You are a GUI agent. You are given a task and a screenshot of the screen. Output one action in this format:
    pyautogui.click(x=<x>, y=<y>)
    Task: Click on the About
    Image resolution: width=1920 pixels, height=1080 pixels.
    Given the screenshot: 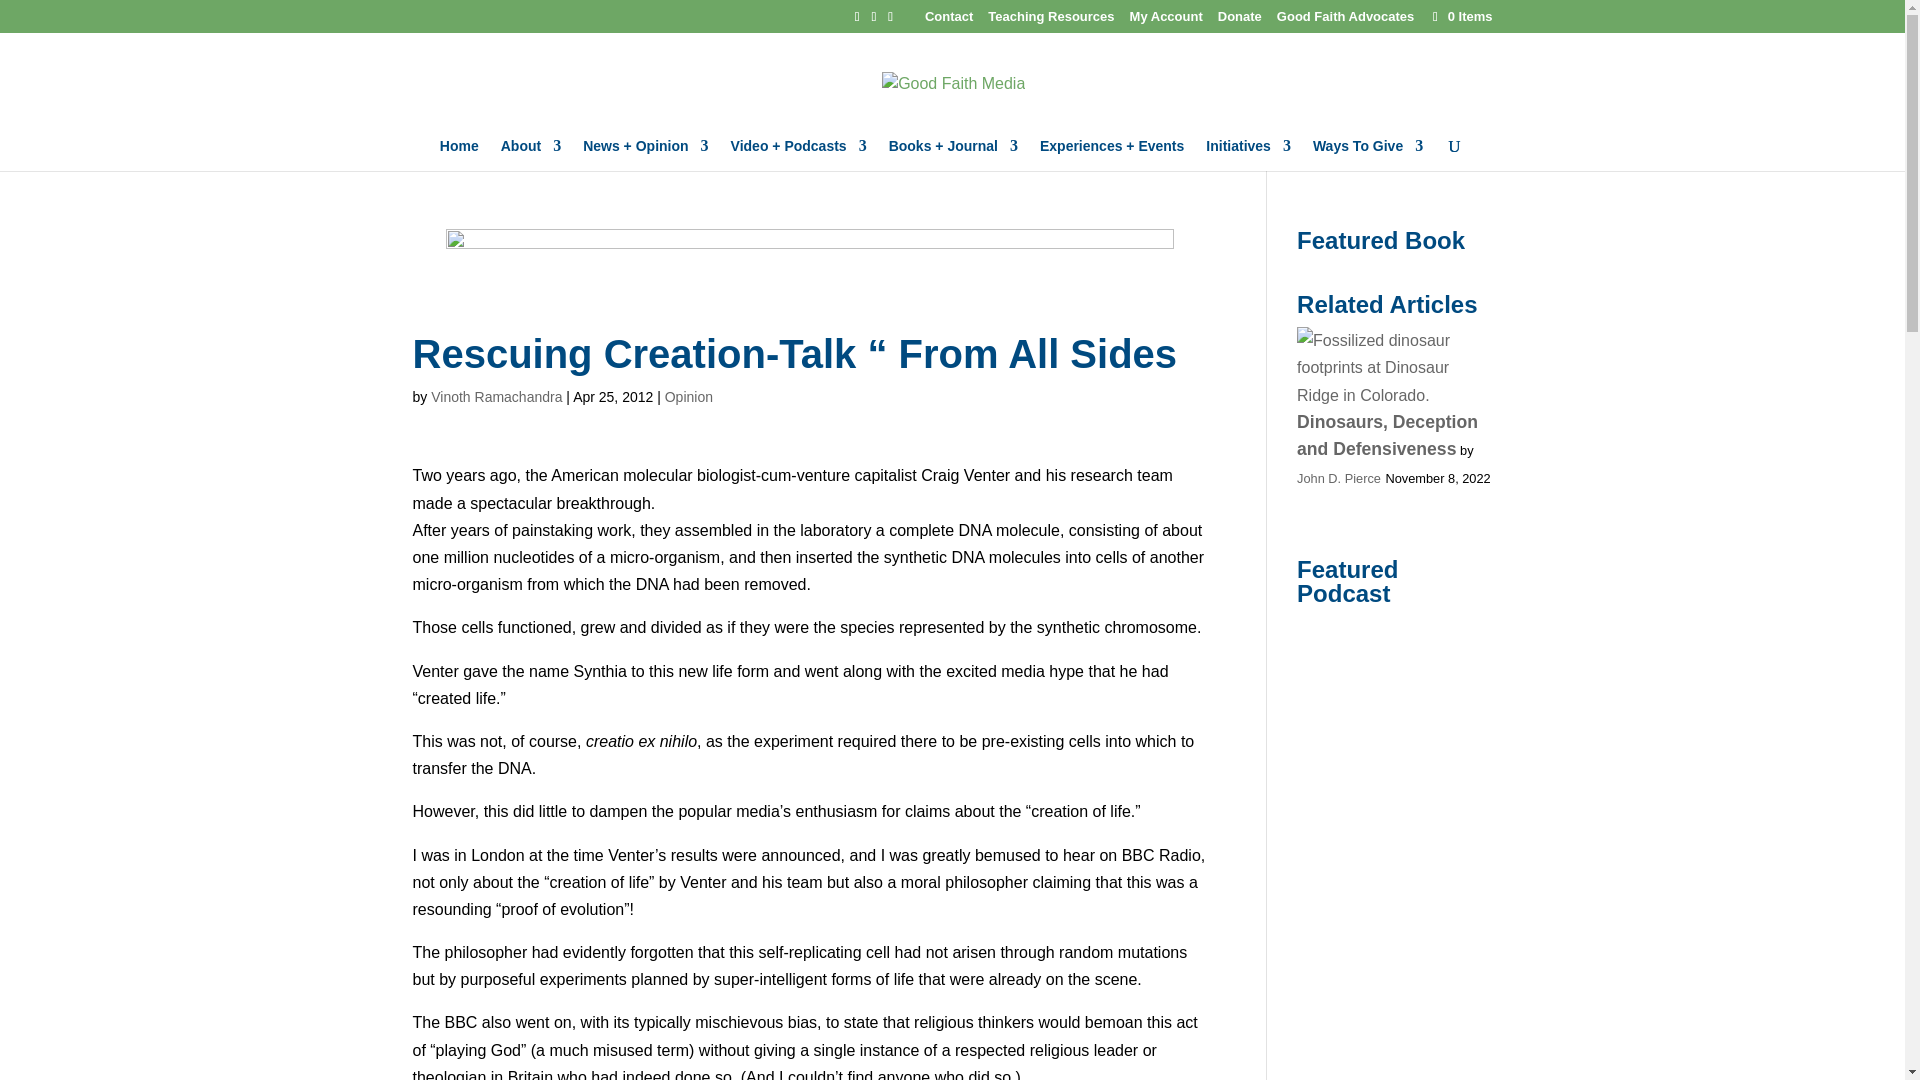 What is the action you would take?
    pyautogui.click(x=530, y=154)
    